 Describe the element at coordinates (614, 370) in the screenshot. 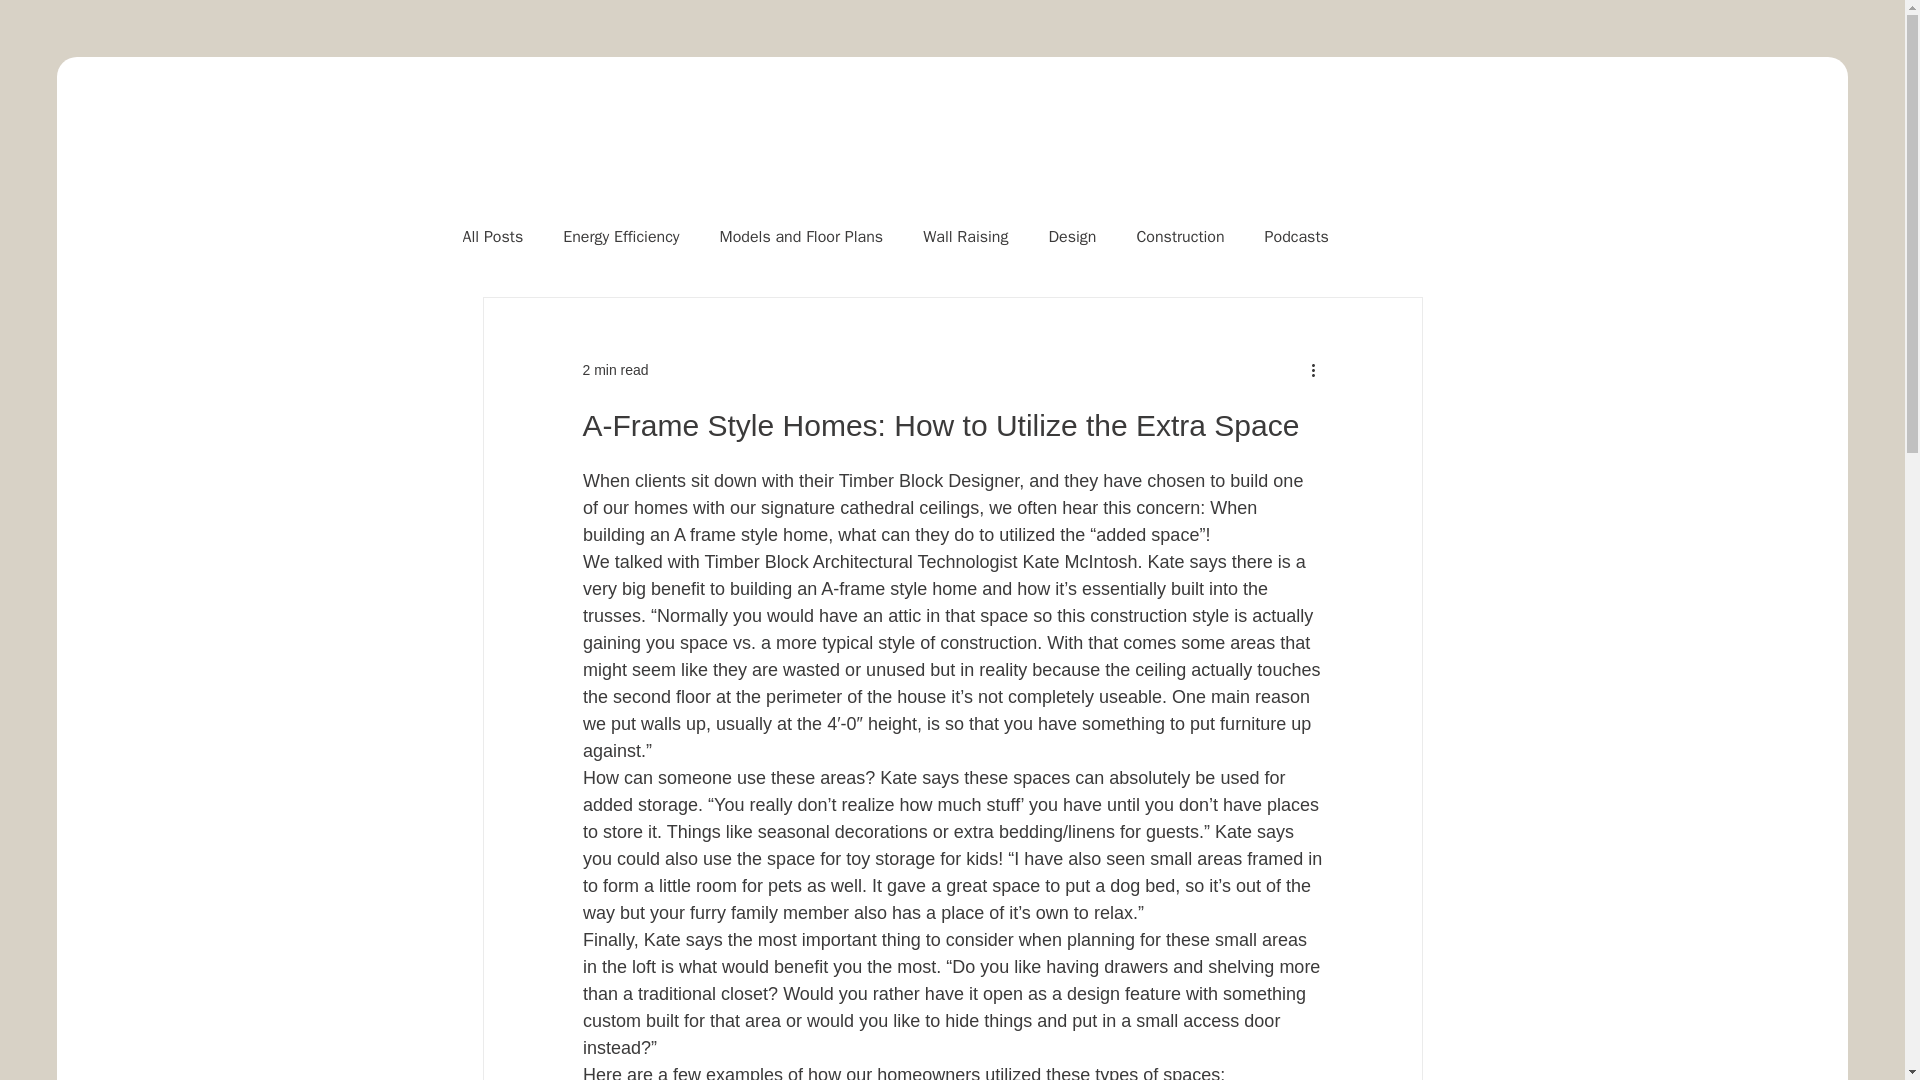

I see `2 min read` at that location.